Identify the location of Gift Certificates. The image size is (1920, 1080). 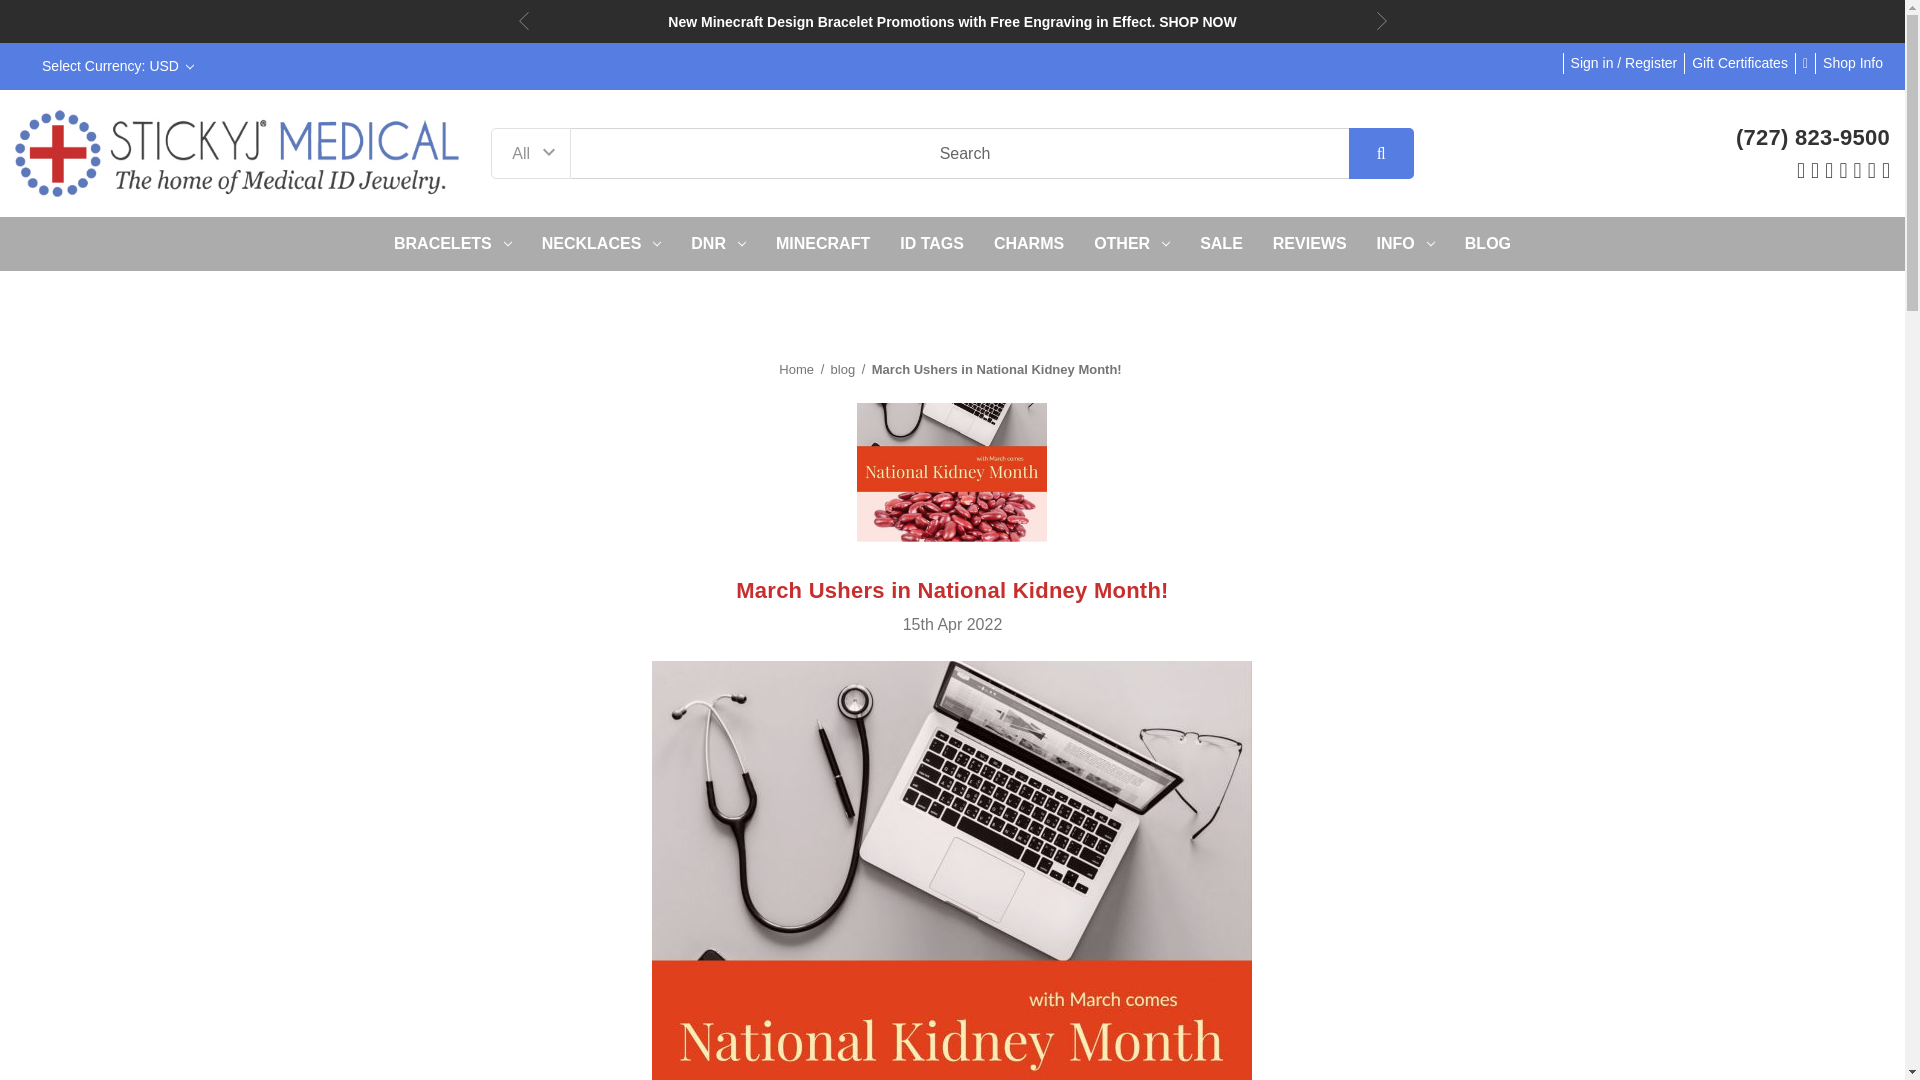
(1740, 63).